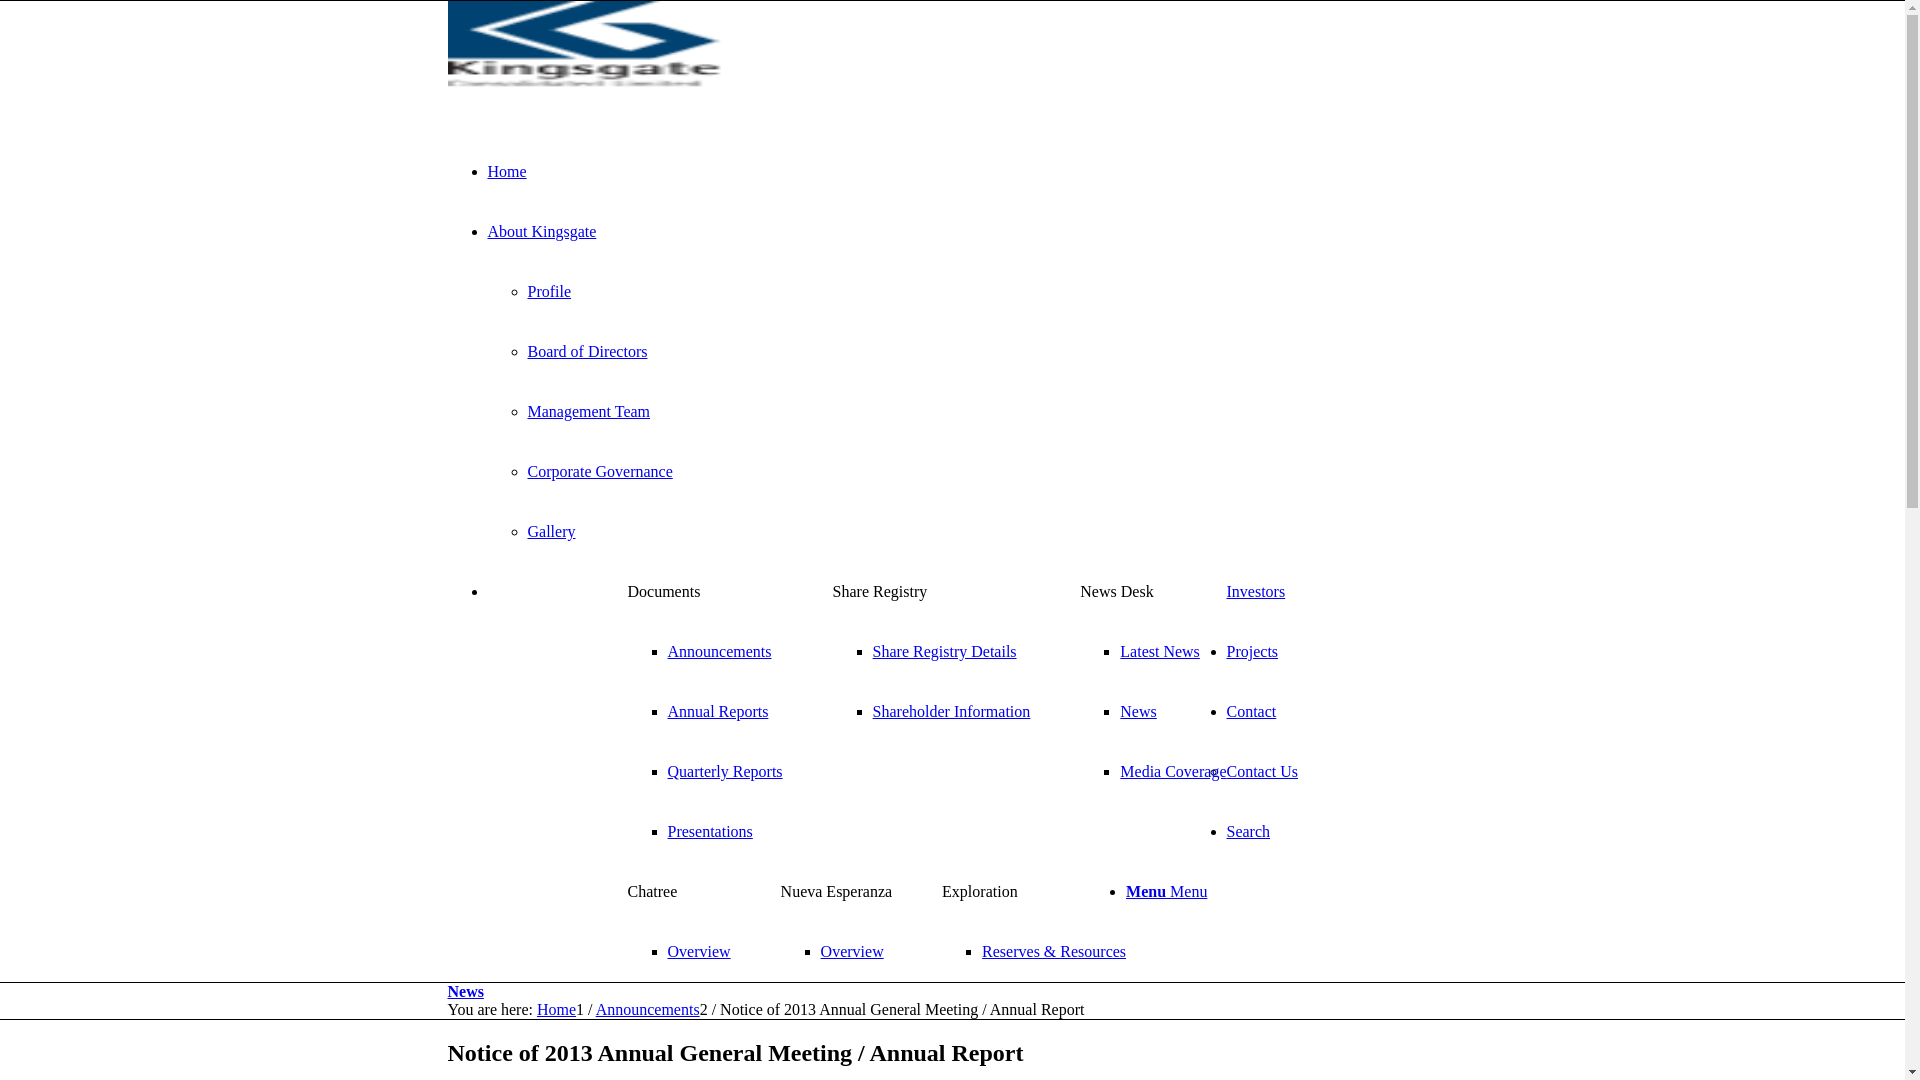 This screenshot has width=1920, height=1080. Describe the element at coordinates (590, 412) in the screenshot. I see `Management Team` at that location.